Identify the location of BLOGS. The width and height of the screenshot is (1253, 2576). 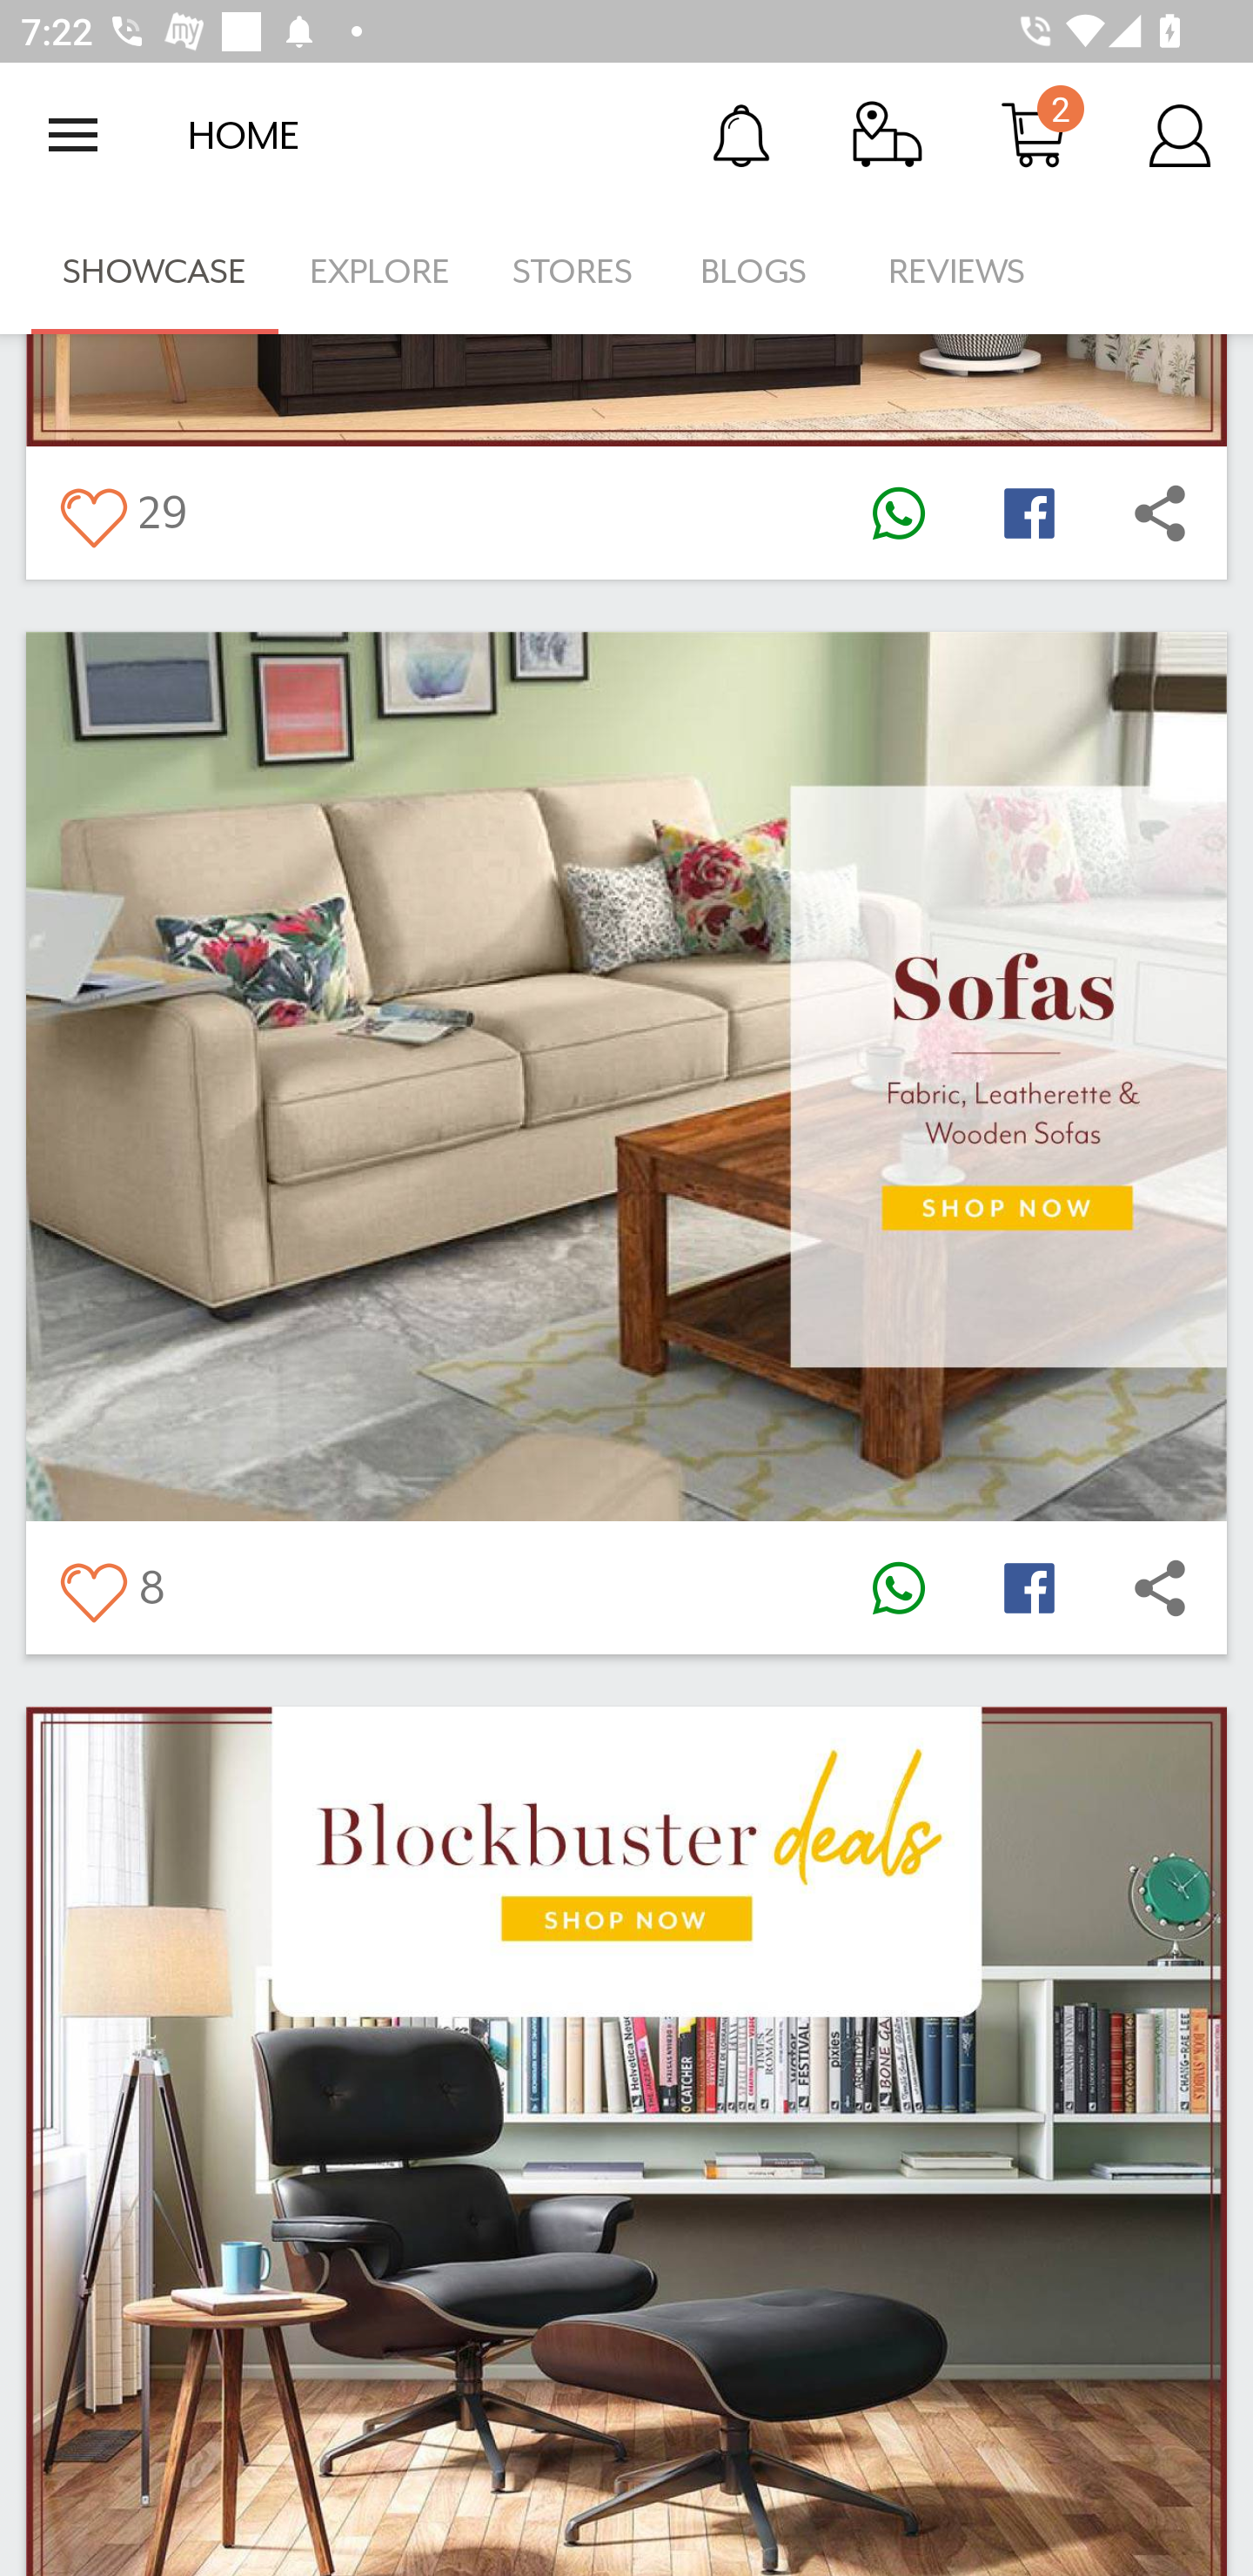
(762, 272).